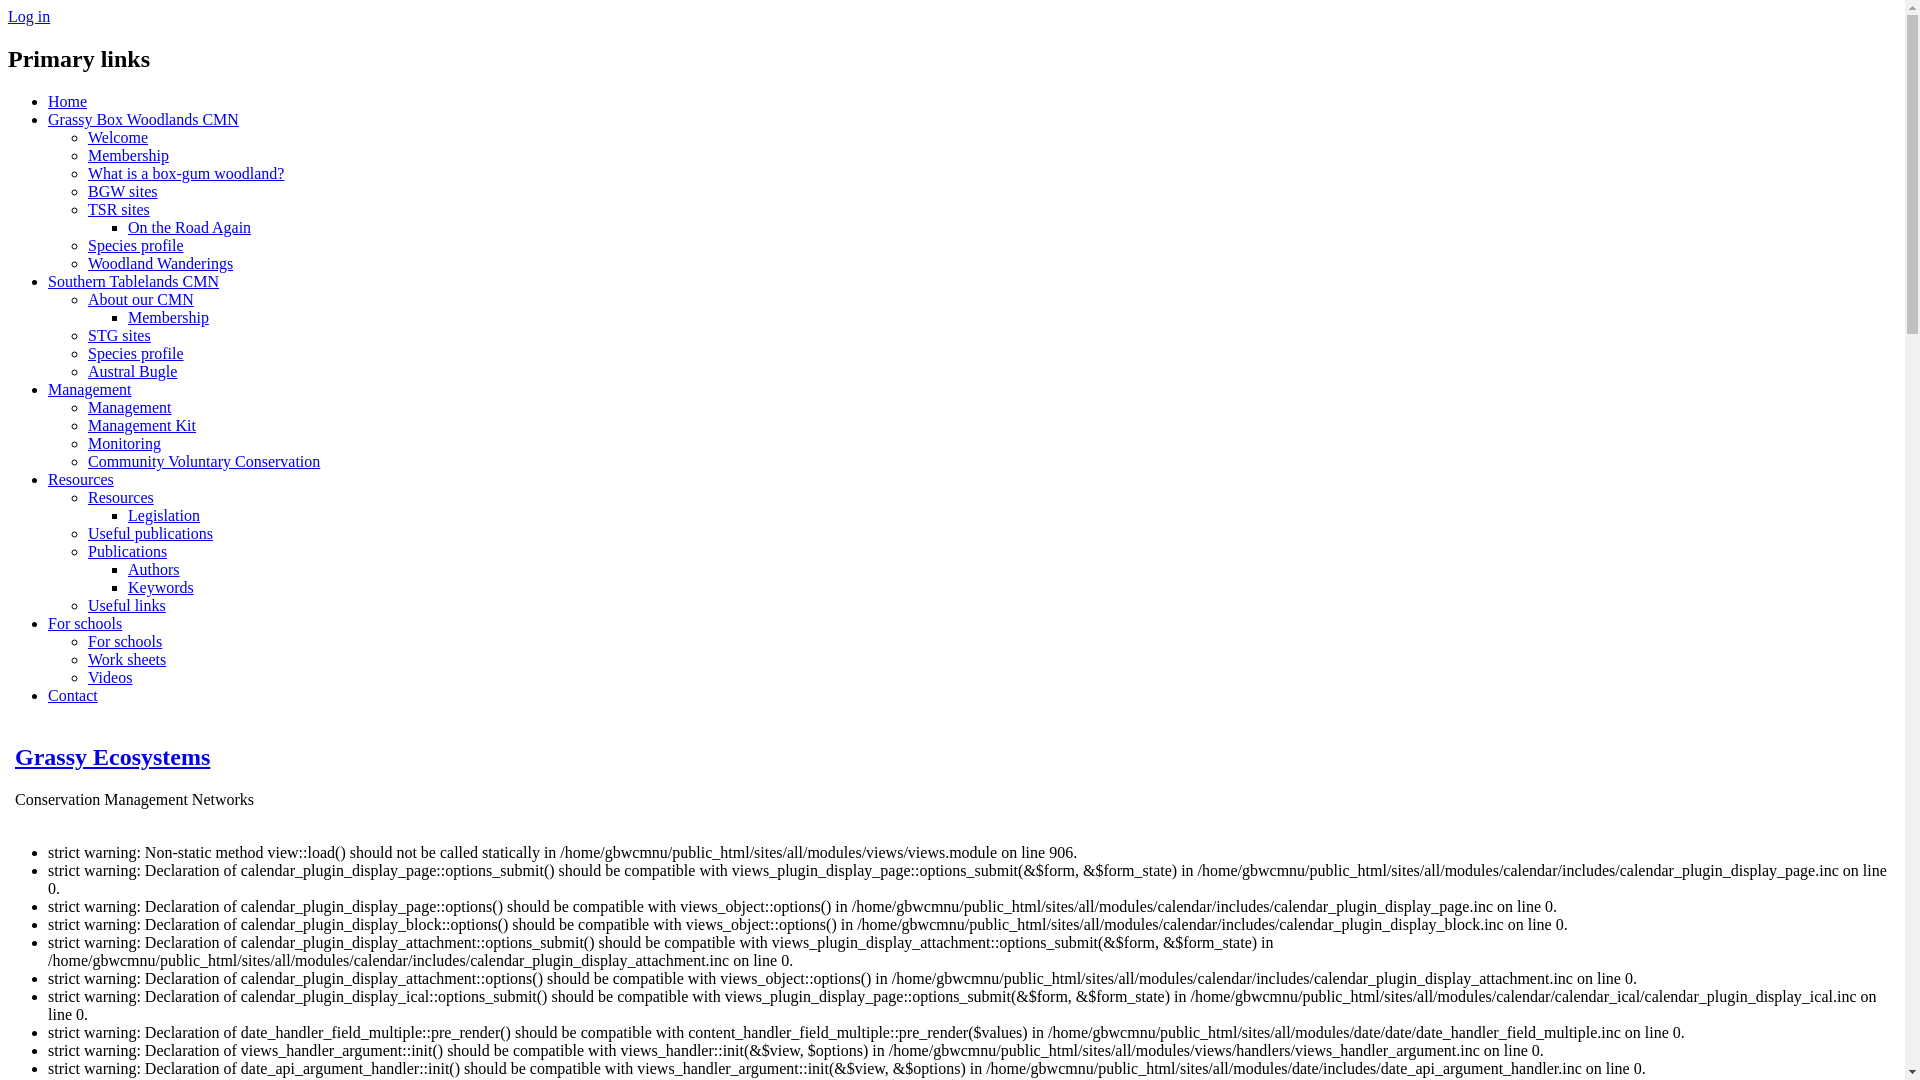 Image resolution: width=1920 pixels, height=1080 pixels. What do you see at coordinates (150, 534) in the screenshot?
I see `Useful publications` at bounding box center [150, 534].